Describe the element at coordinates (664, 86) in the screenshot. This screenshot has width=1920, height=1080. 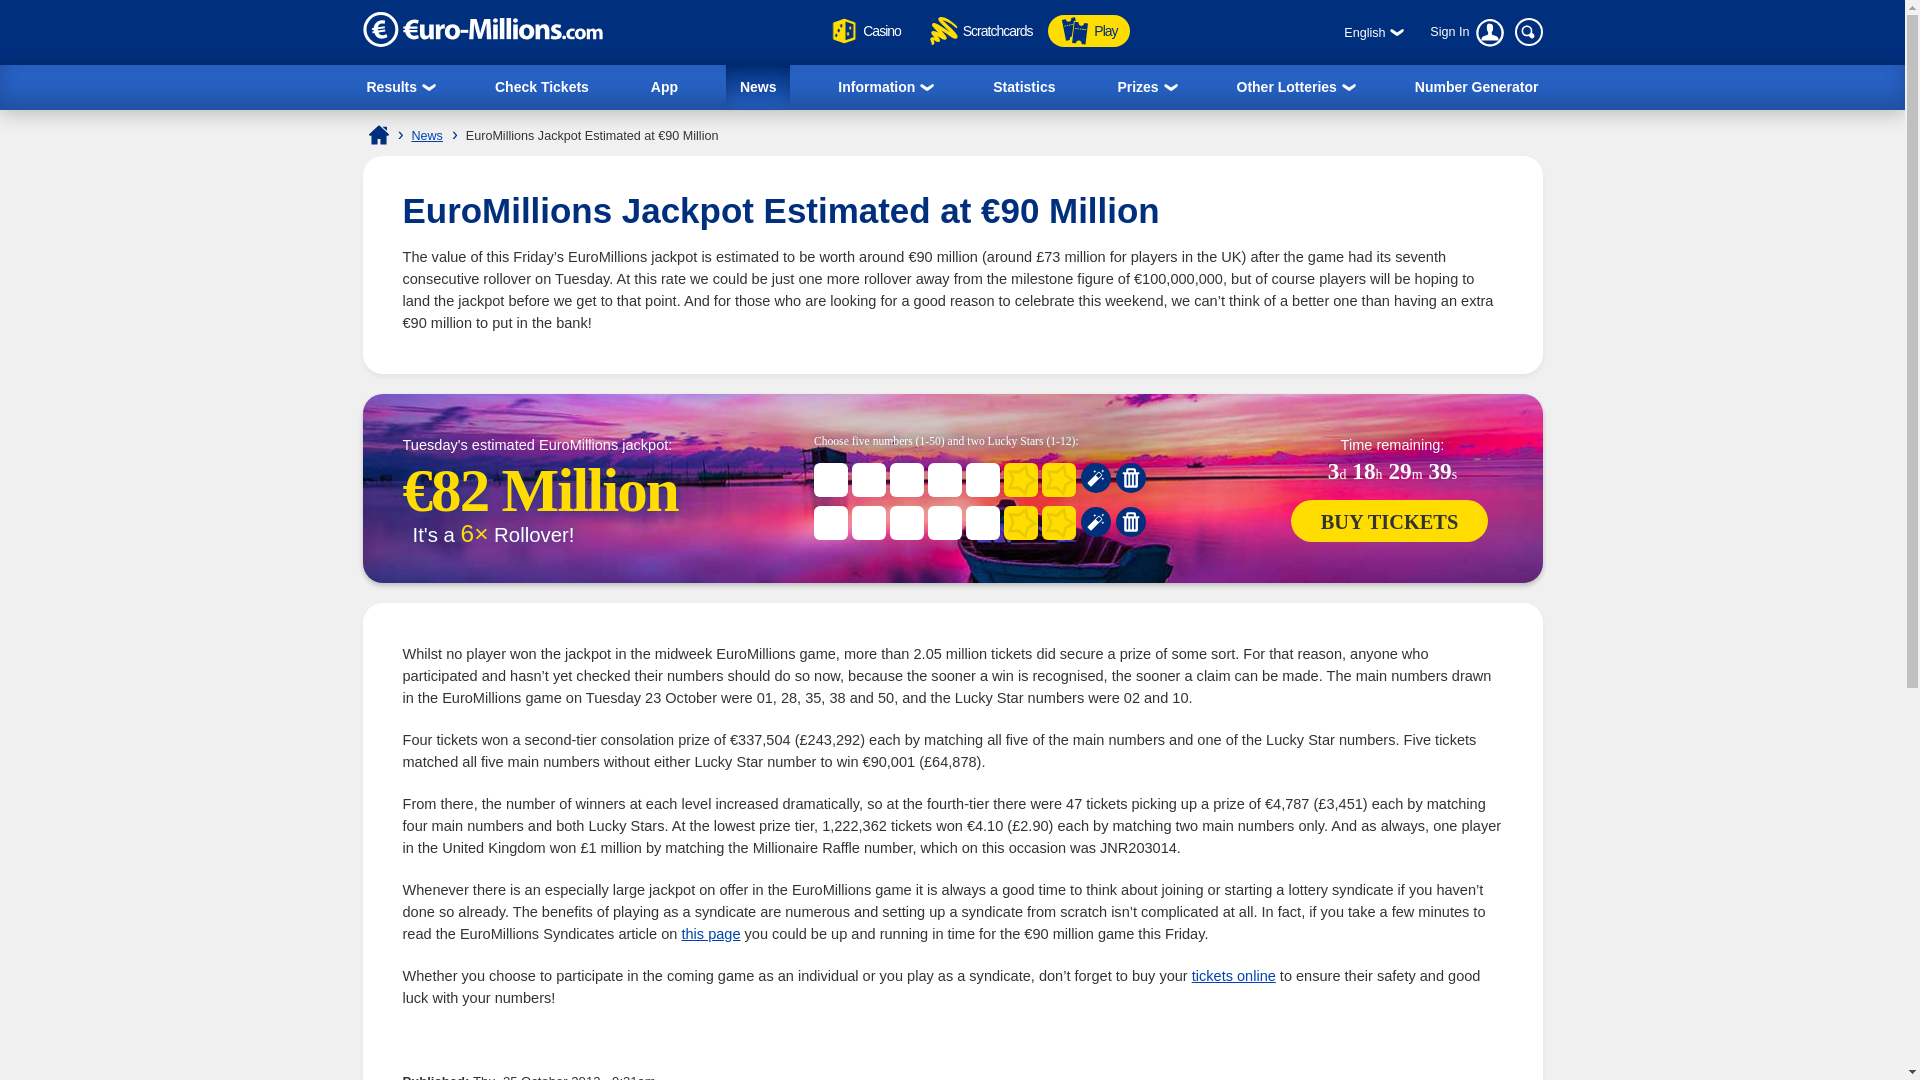
I see `App` at that location.